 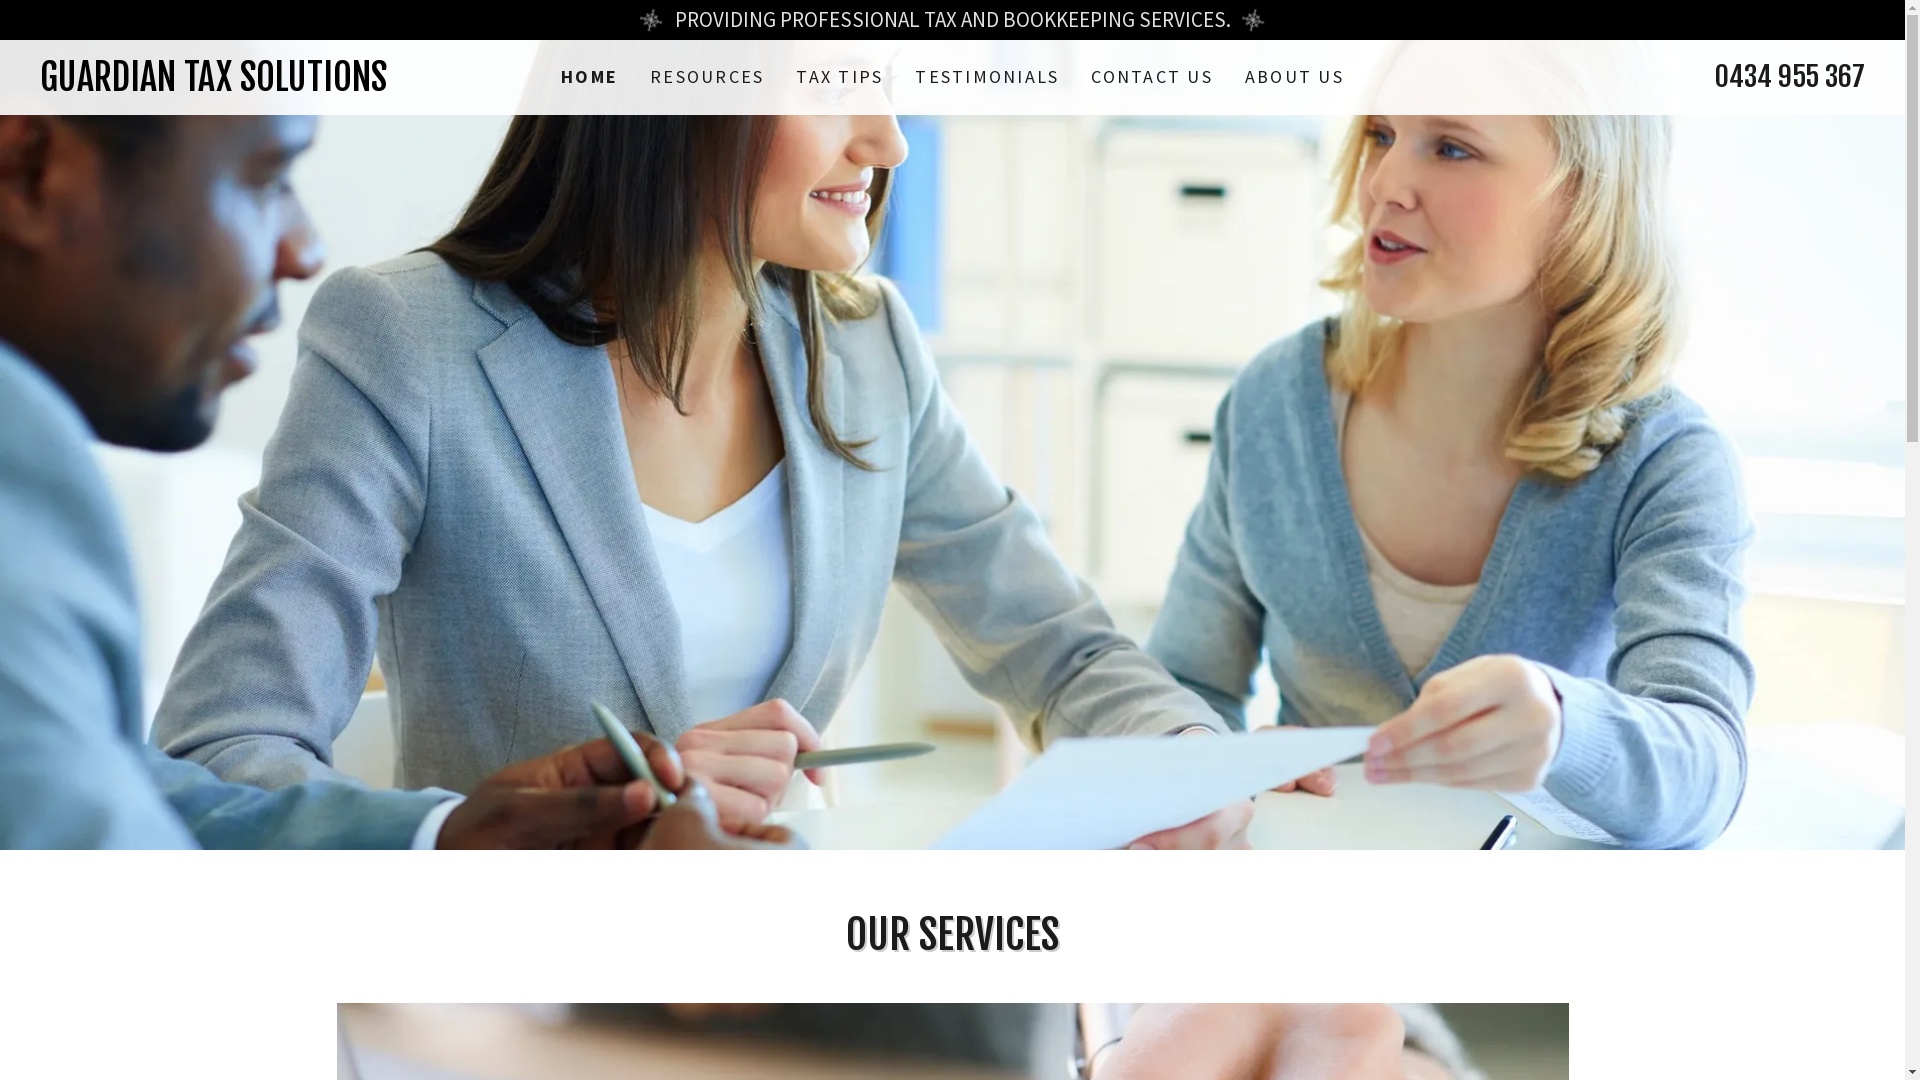 I want to click on CONTACT US, so click(x=1152, y=77).